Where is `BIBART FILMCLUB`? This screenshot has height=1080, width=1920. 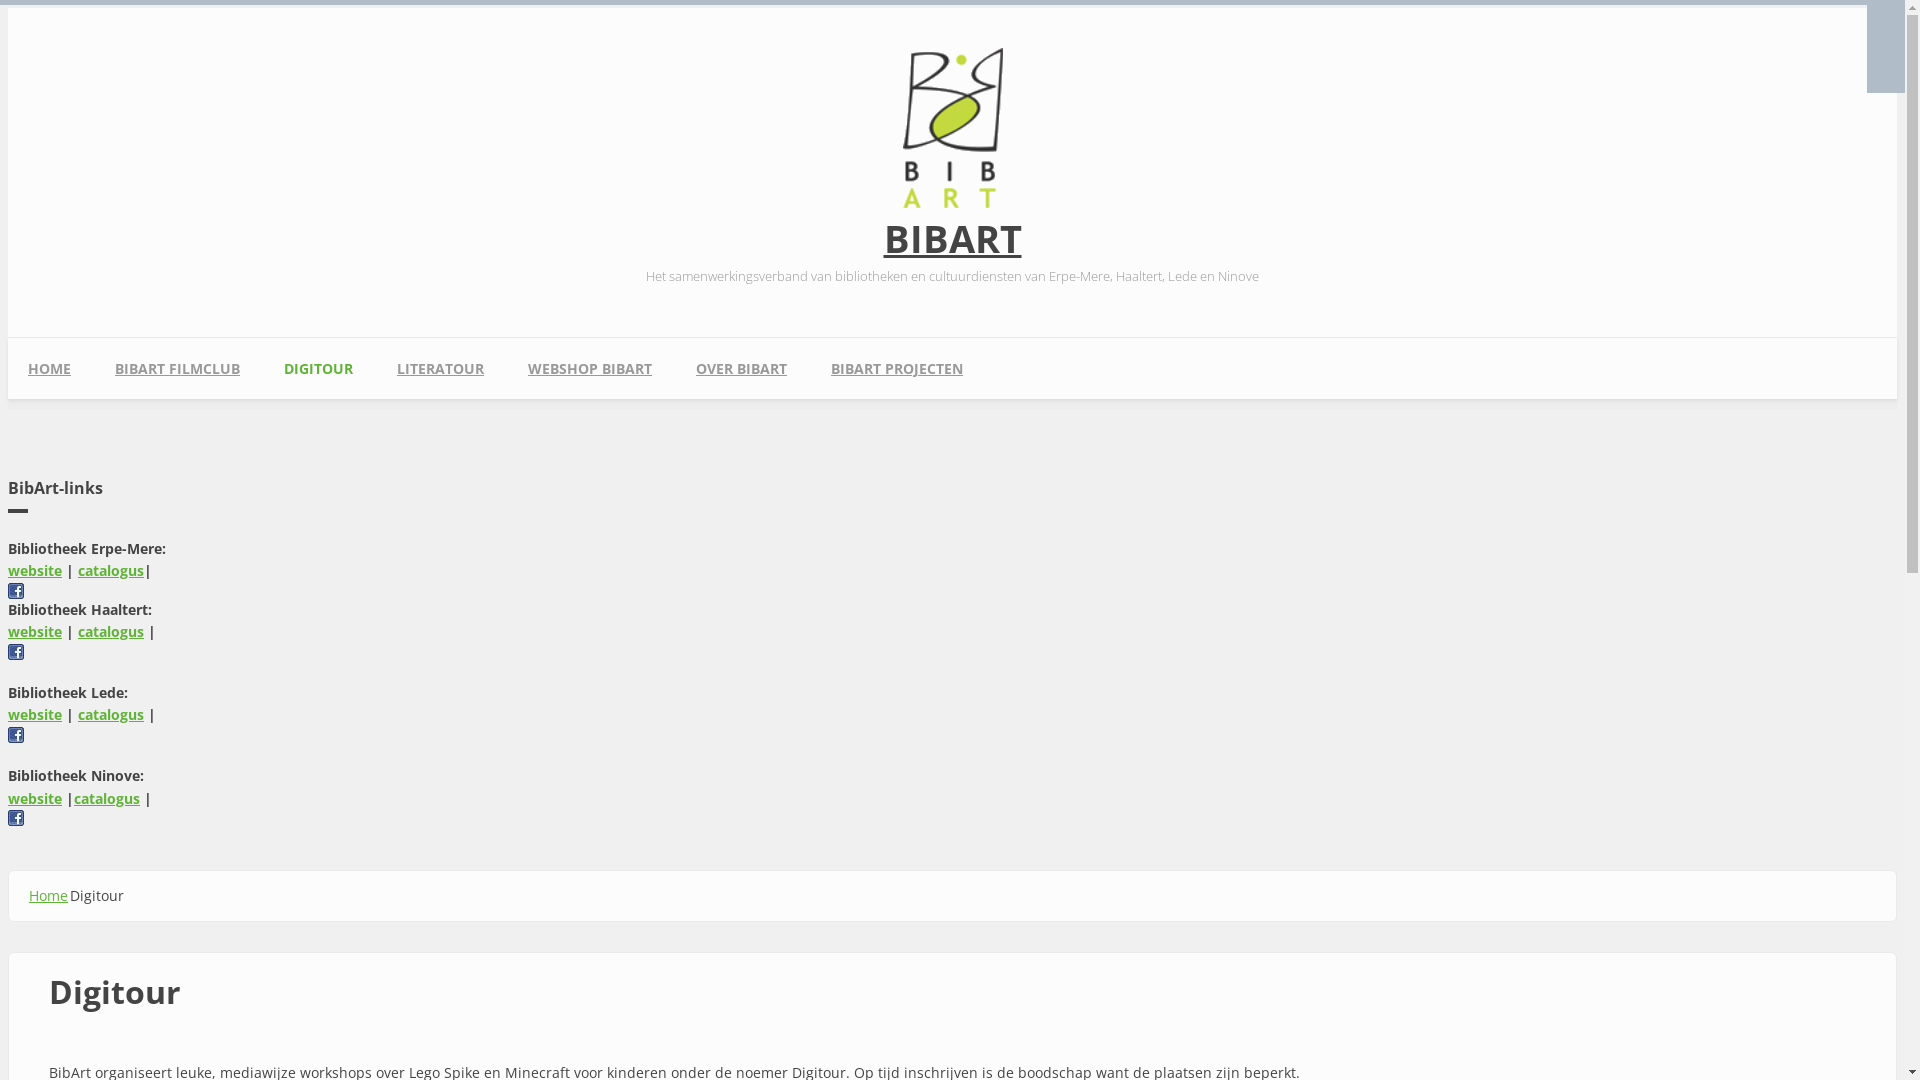
BIBART FILMCLUB is located at coordinates (178, 368).